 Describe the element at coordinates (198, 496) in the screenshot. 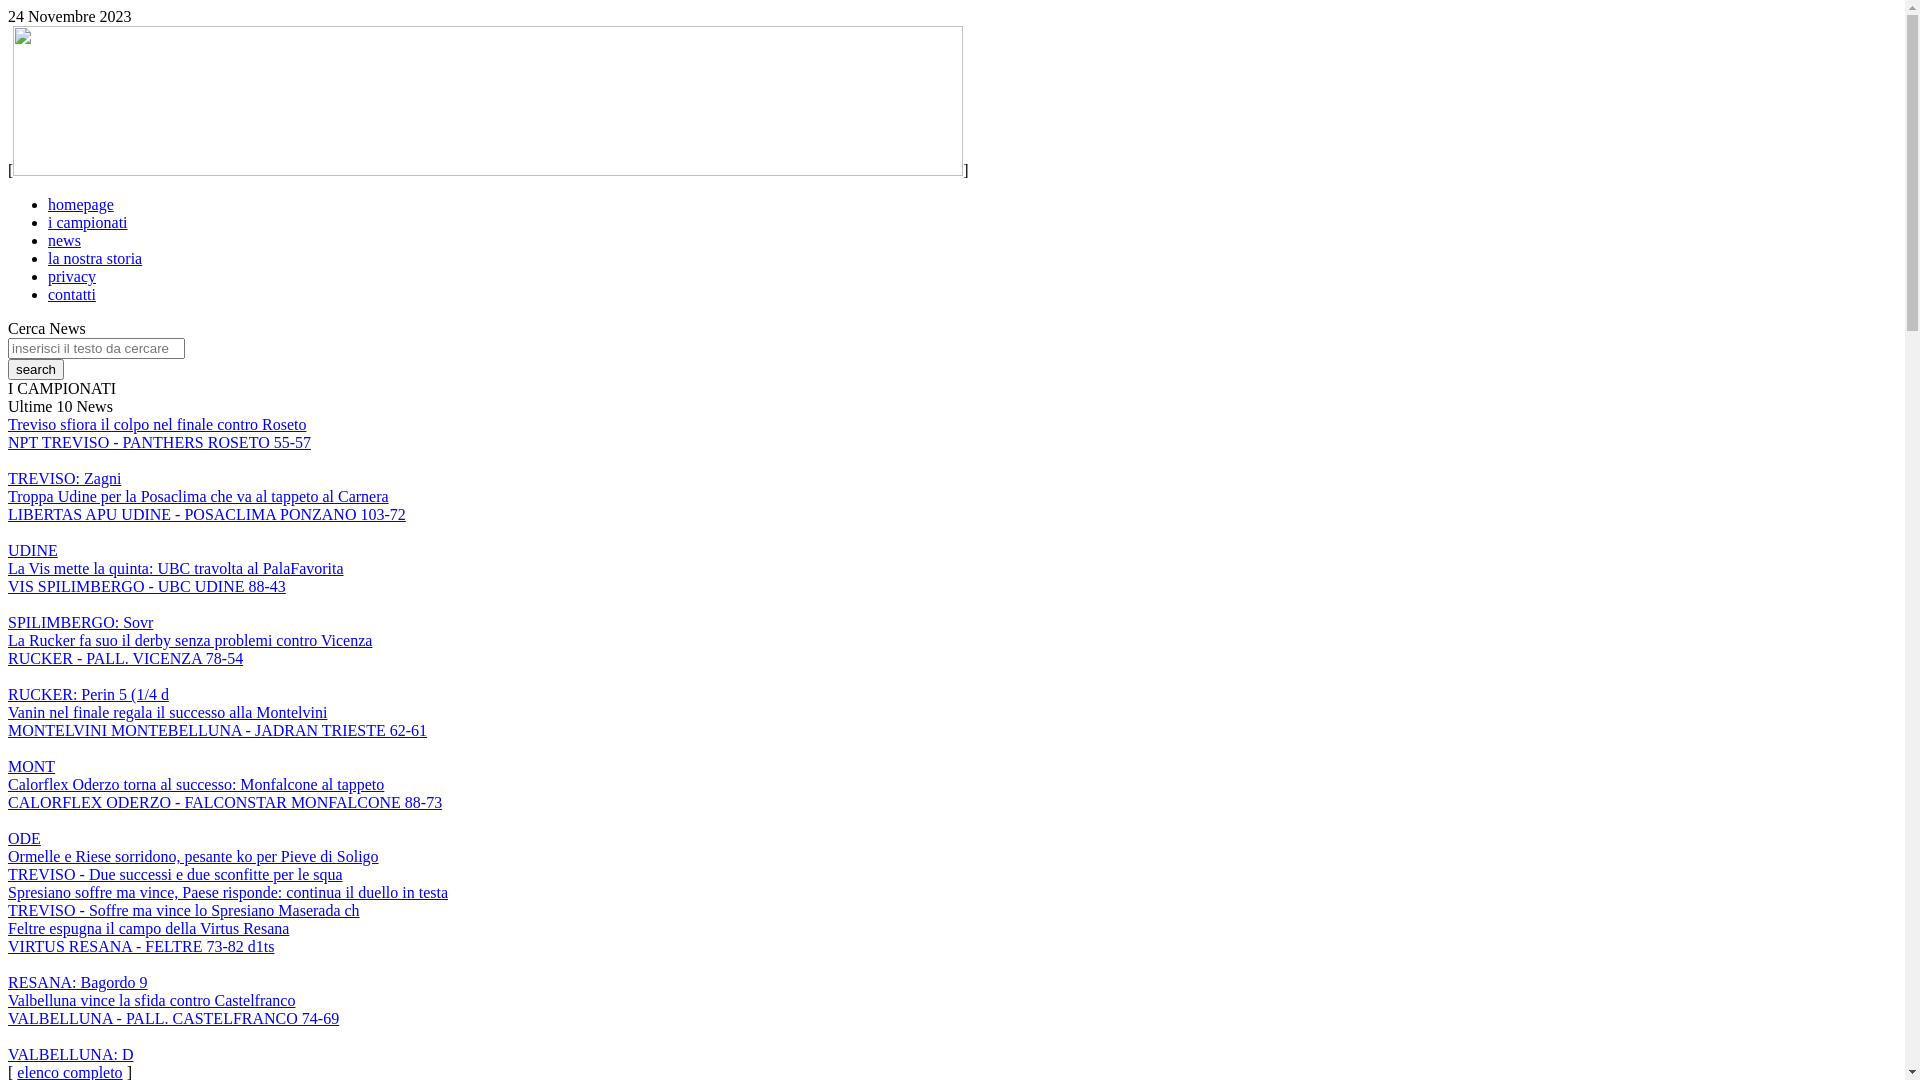

I see `Troppa Udine per la Posaclima che va al tappeto al Carnera` at that location.